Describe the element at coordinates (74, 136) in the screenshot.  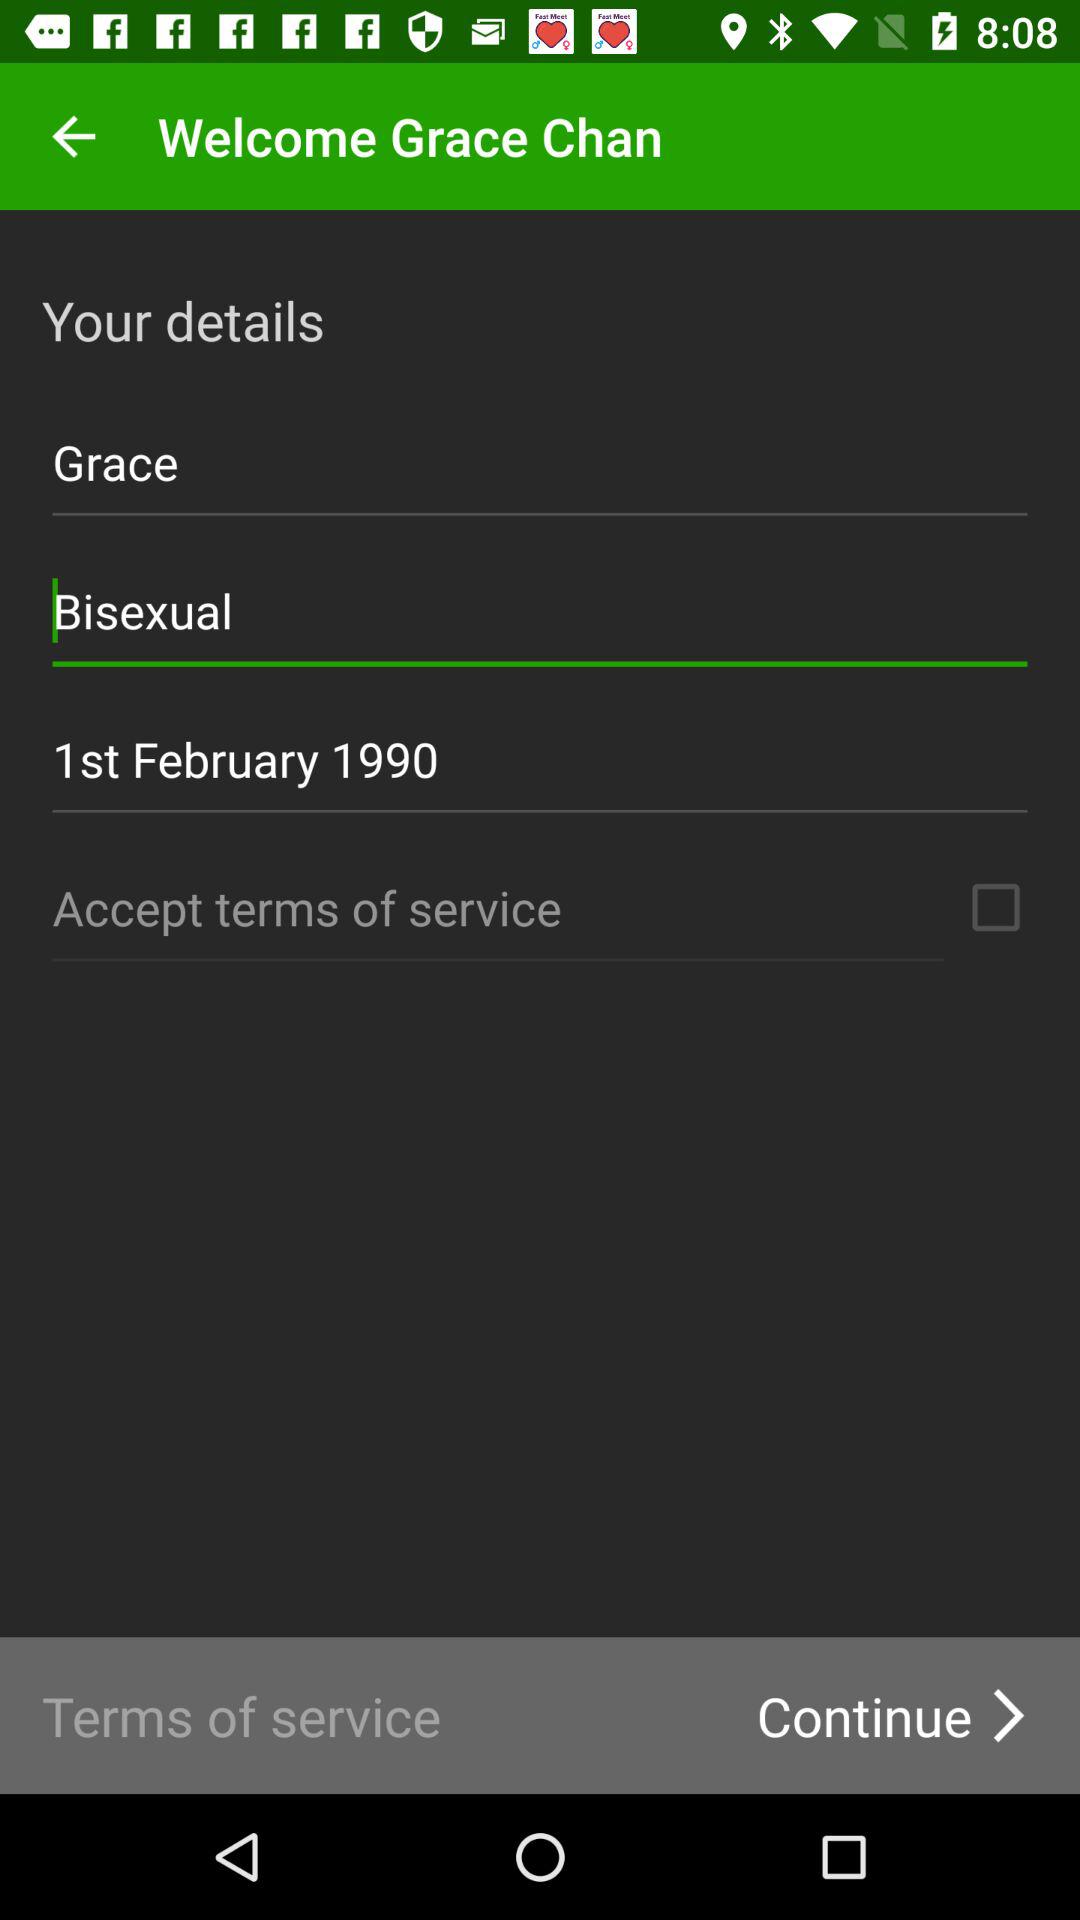
I see `go back` at that location.